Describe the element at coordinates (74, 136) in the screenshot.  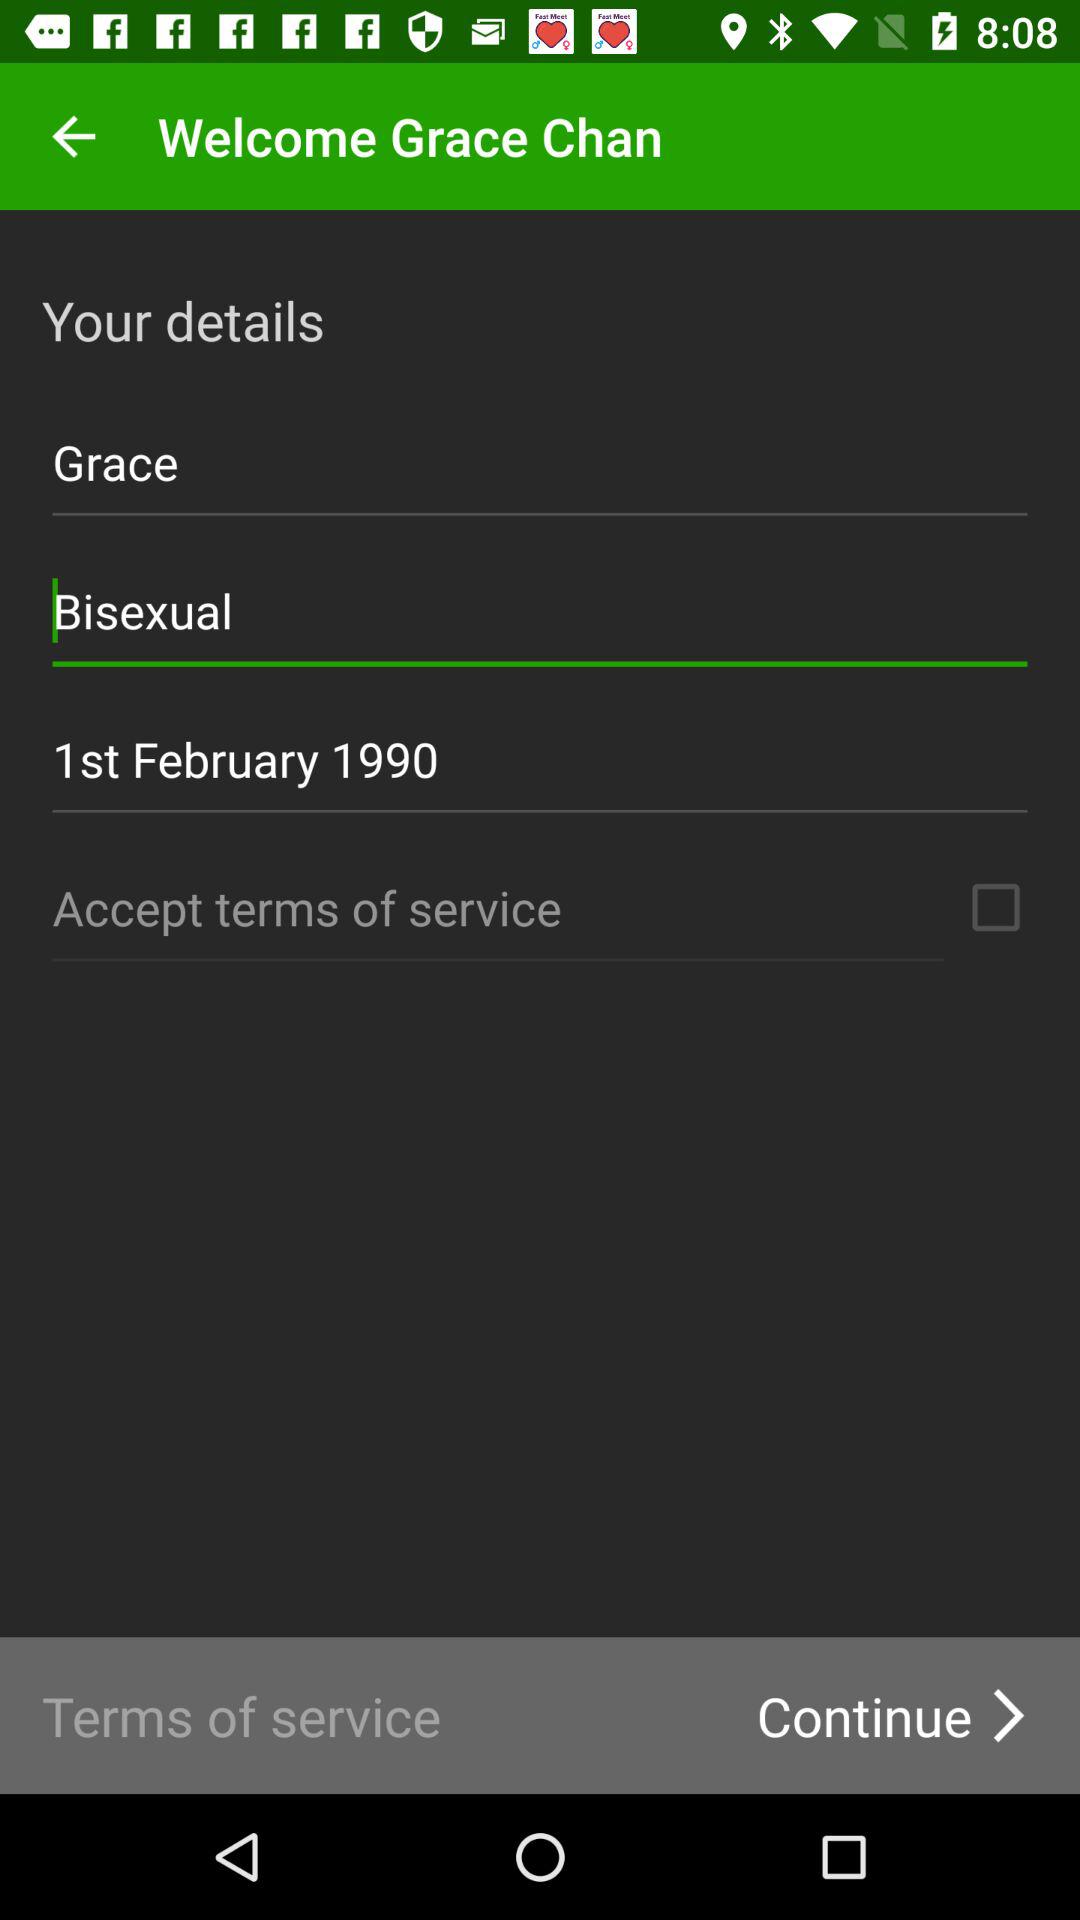
I see `go back` at that location.